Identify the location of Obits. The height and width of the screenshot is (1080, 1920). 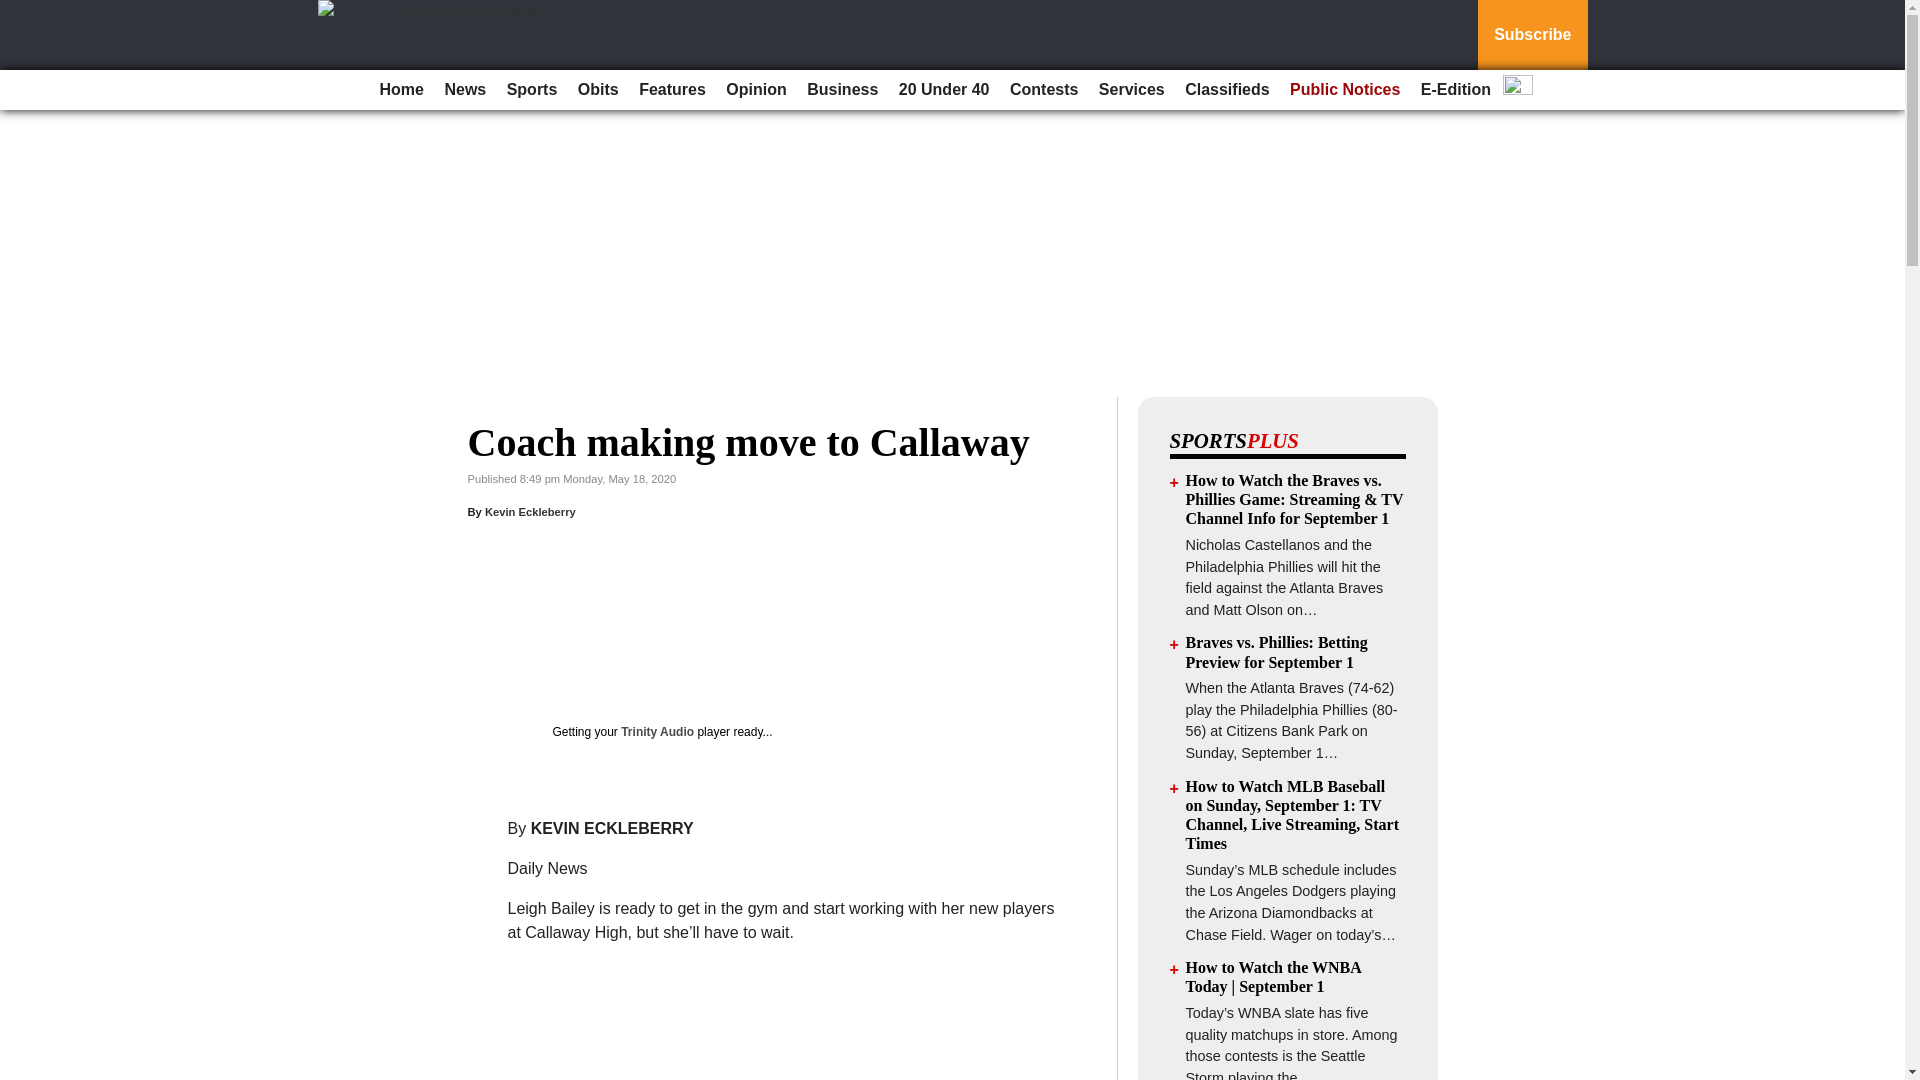
(598, 90).